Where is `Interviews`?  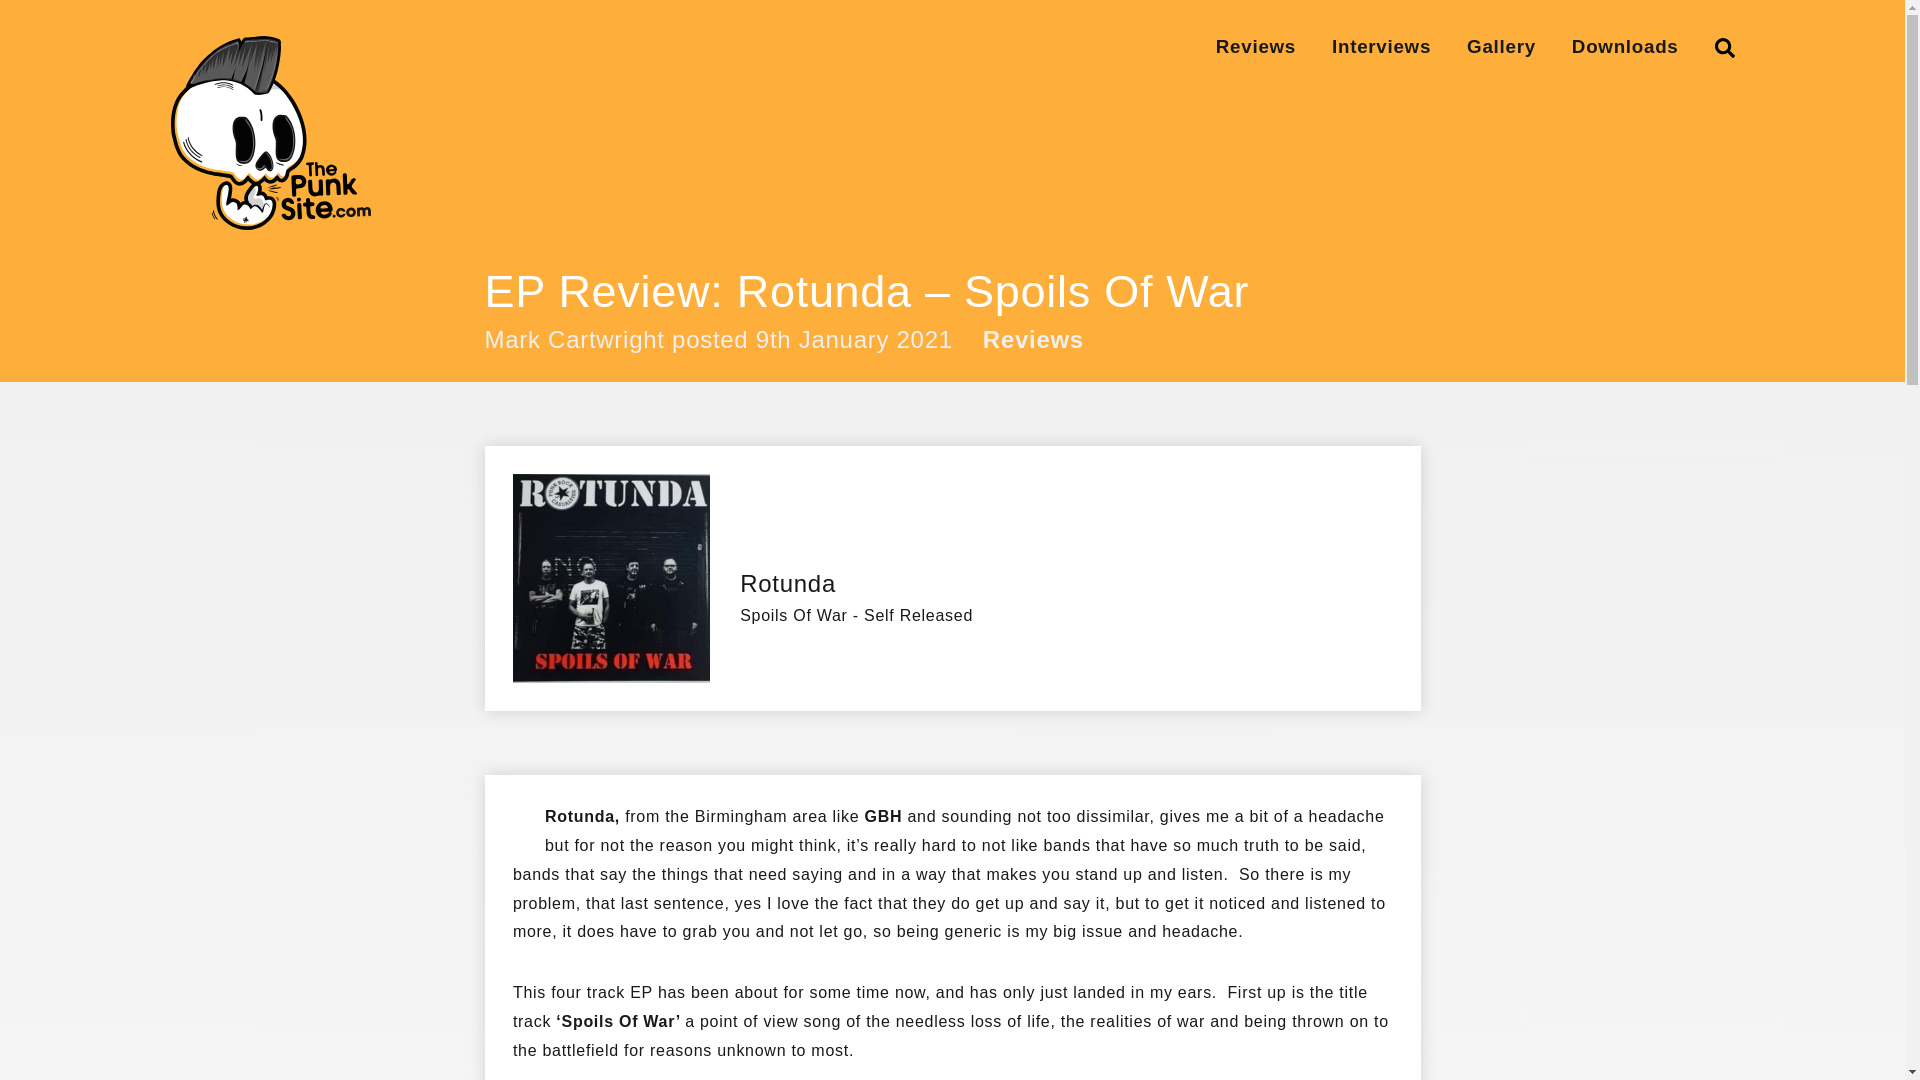 Interviews is located at coordinates (1381, 46).